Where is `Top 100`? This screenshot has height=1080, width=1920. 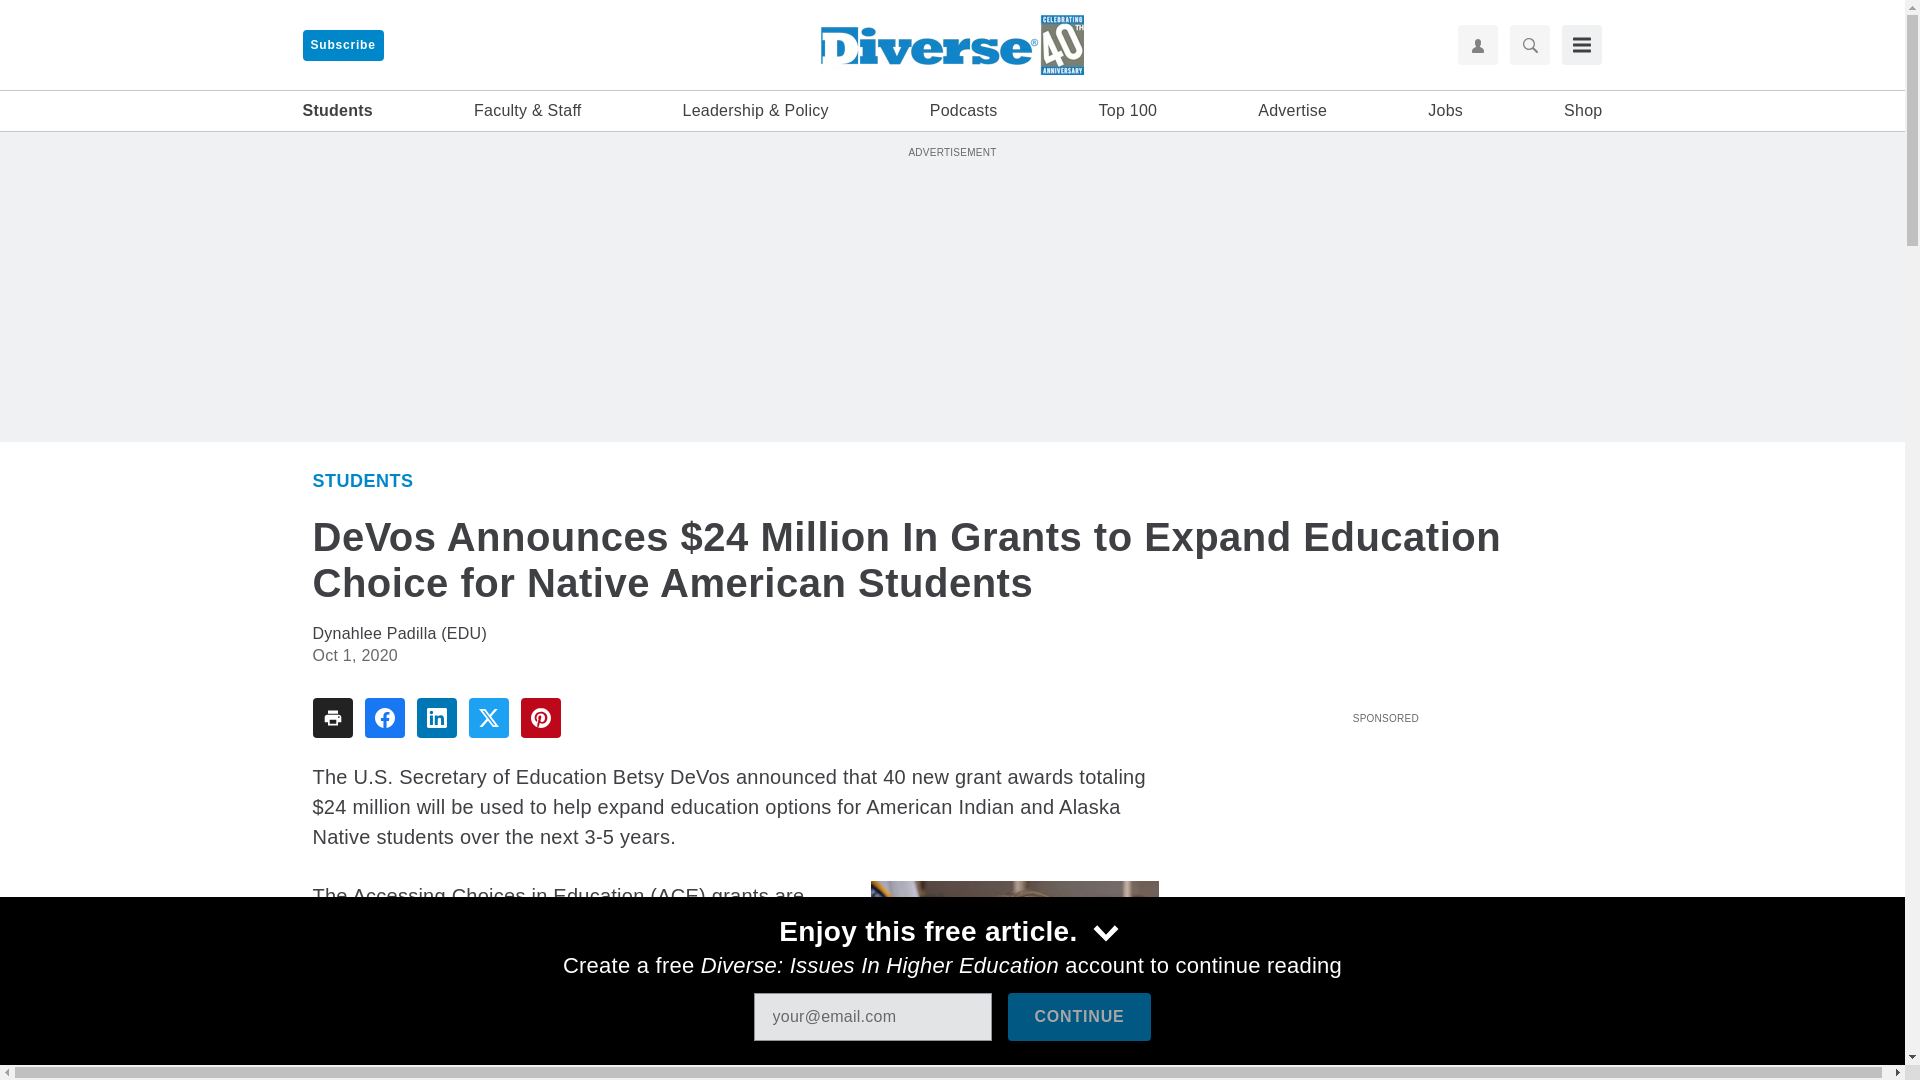
Top 100 is located at coordinates (1128, 111).